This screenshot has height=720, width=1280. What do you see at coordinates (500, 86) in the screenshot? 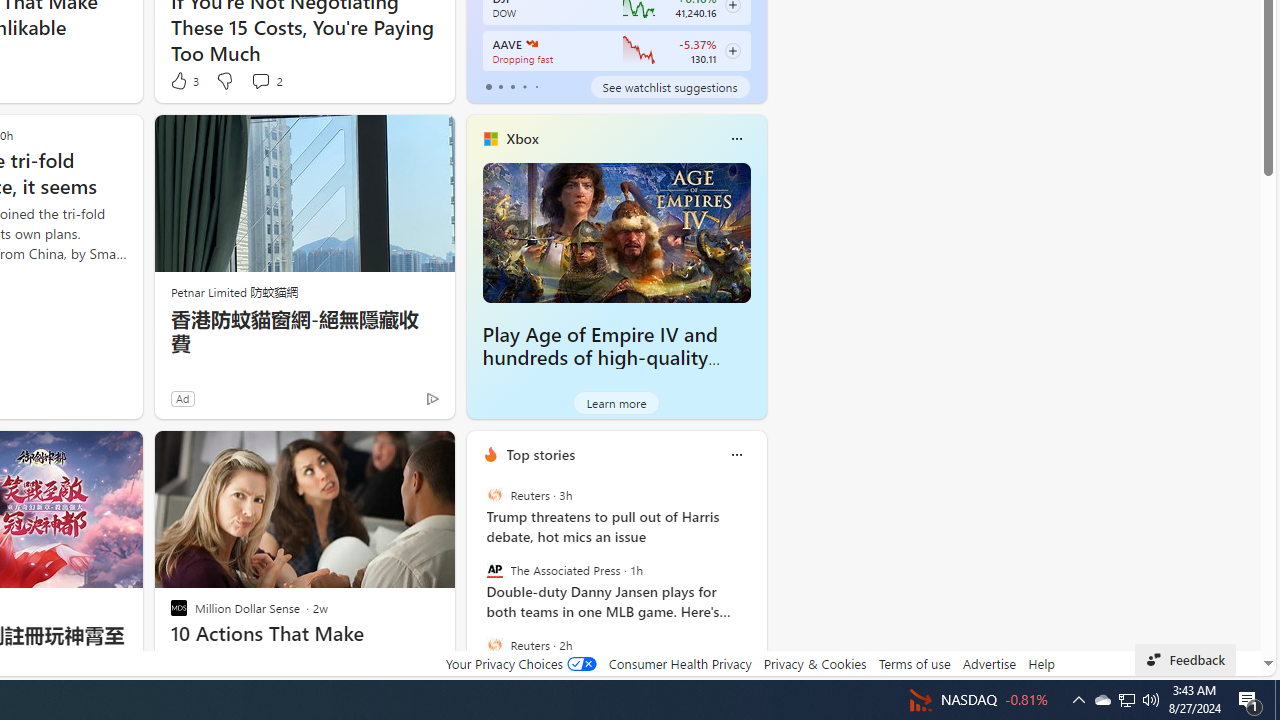
I see `tab-1` at bounding box center [500, 86].